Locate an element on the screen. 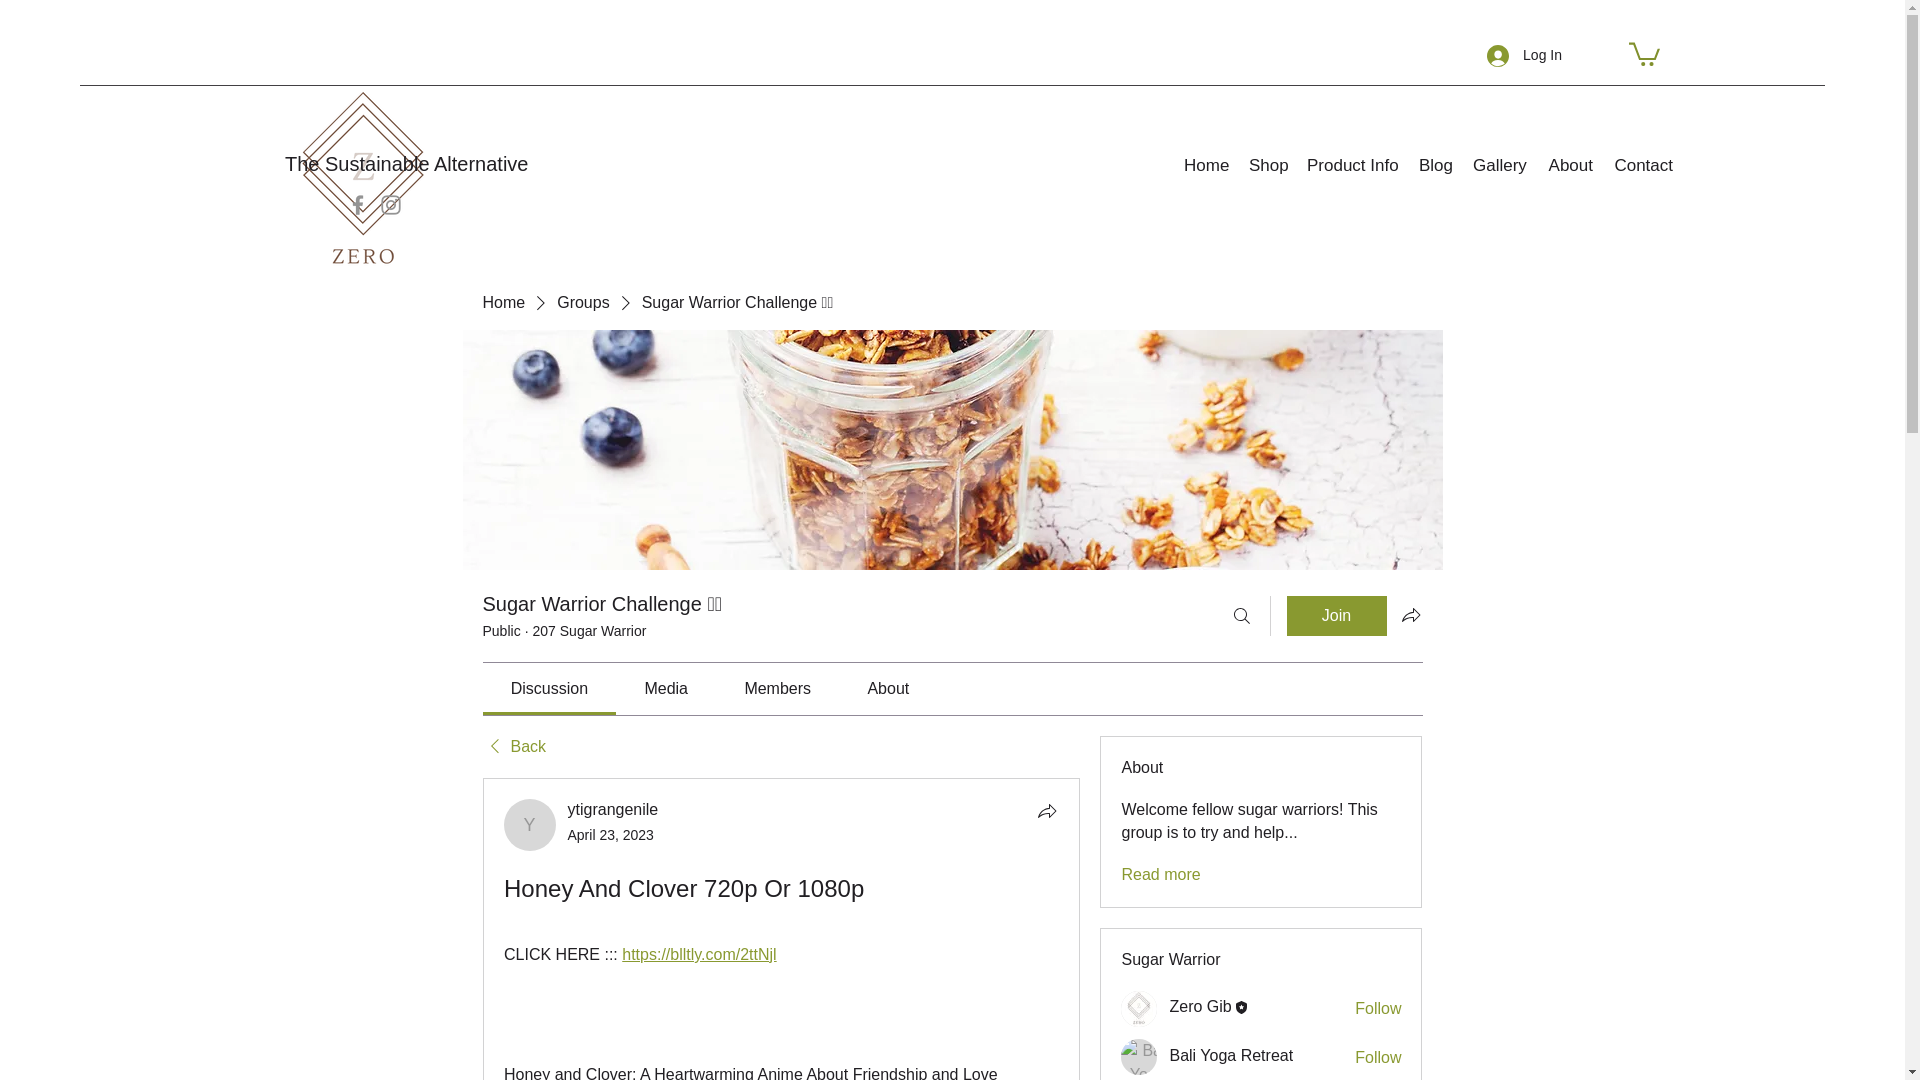 This screenshot has height=1080, width=1920. Back is located at coordinates (513, 746).